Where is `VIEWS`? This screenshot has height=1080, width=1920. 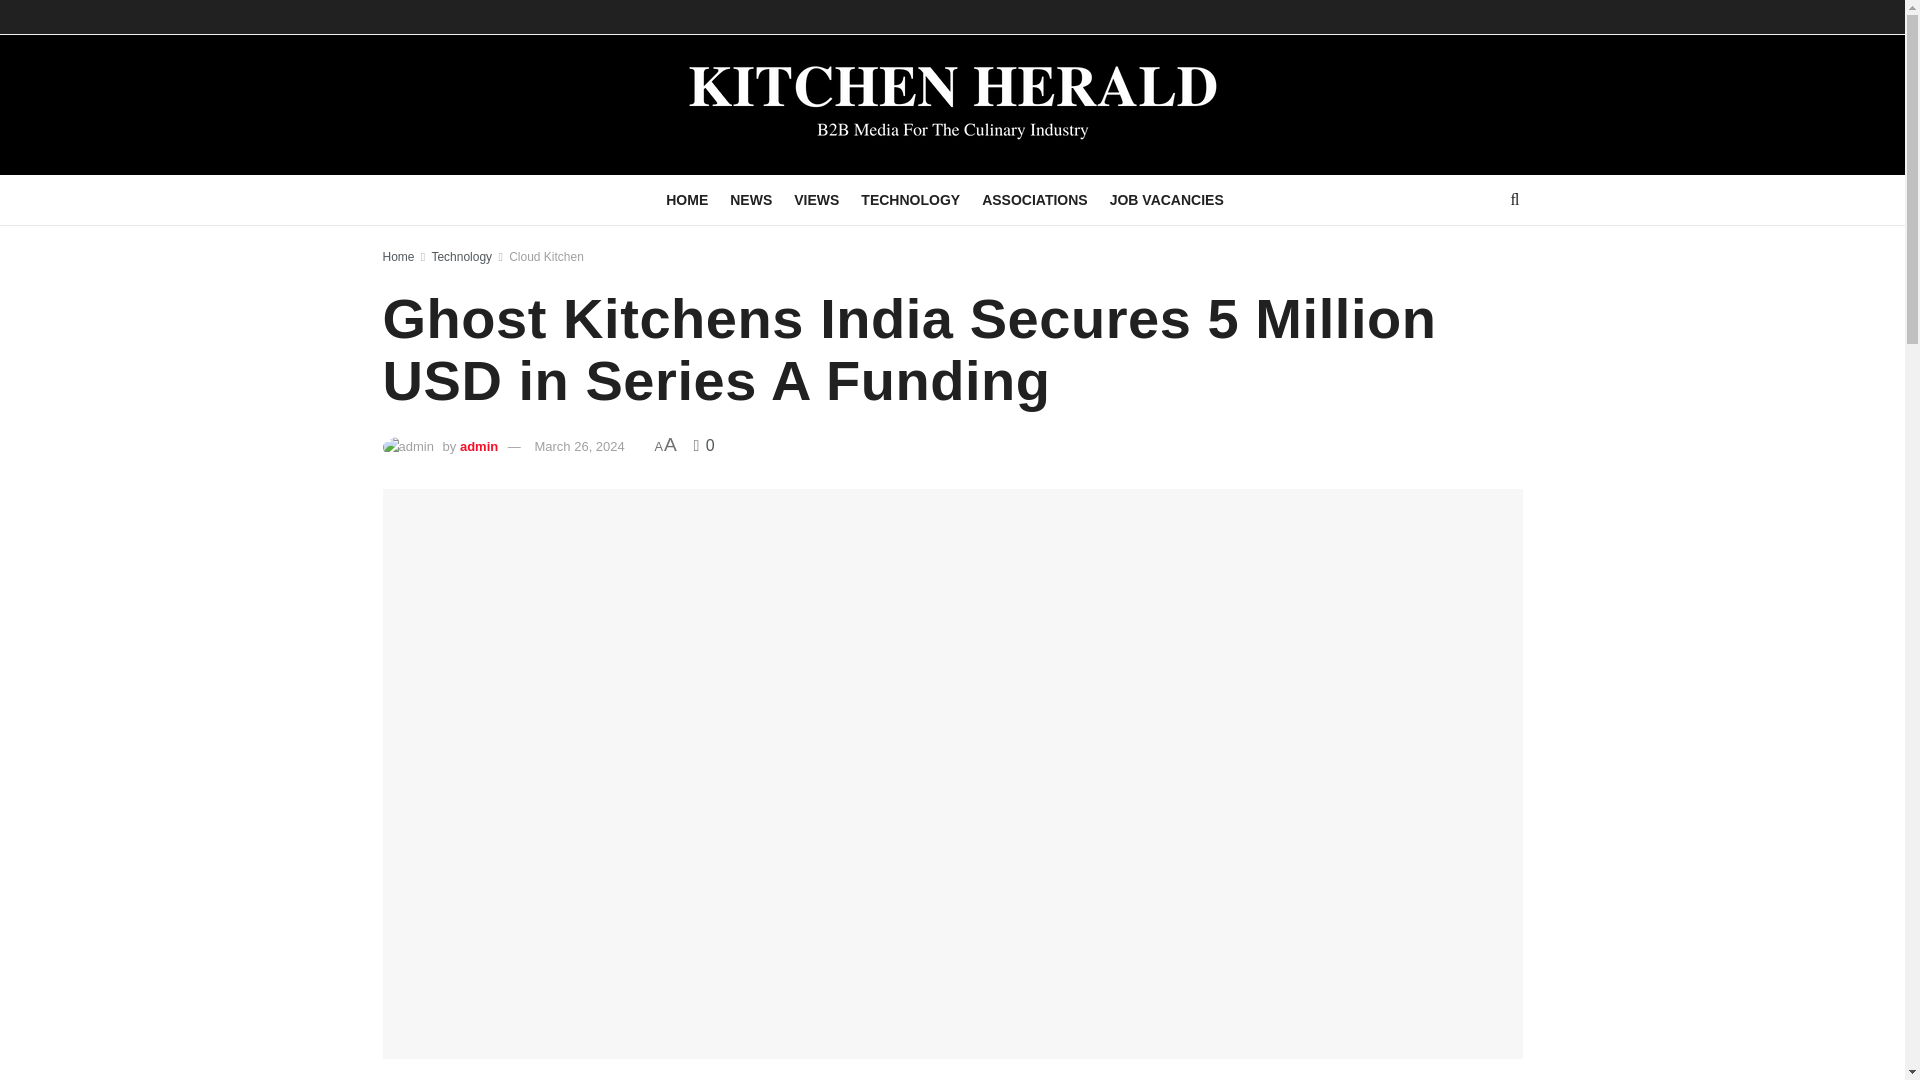
VIEWS is located at coordinates (816, 199).